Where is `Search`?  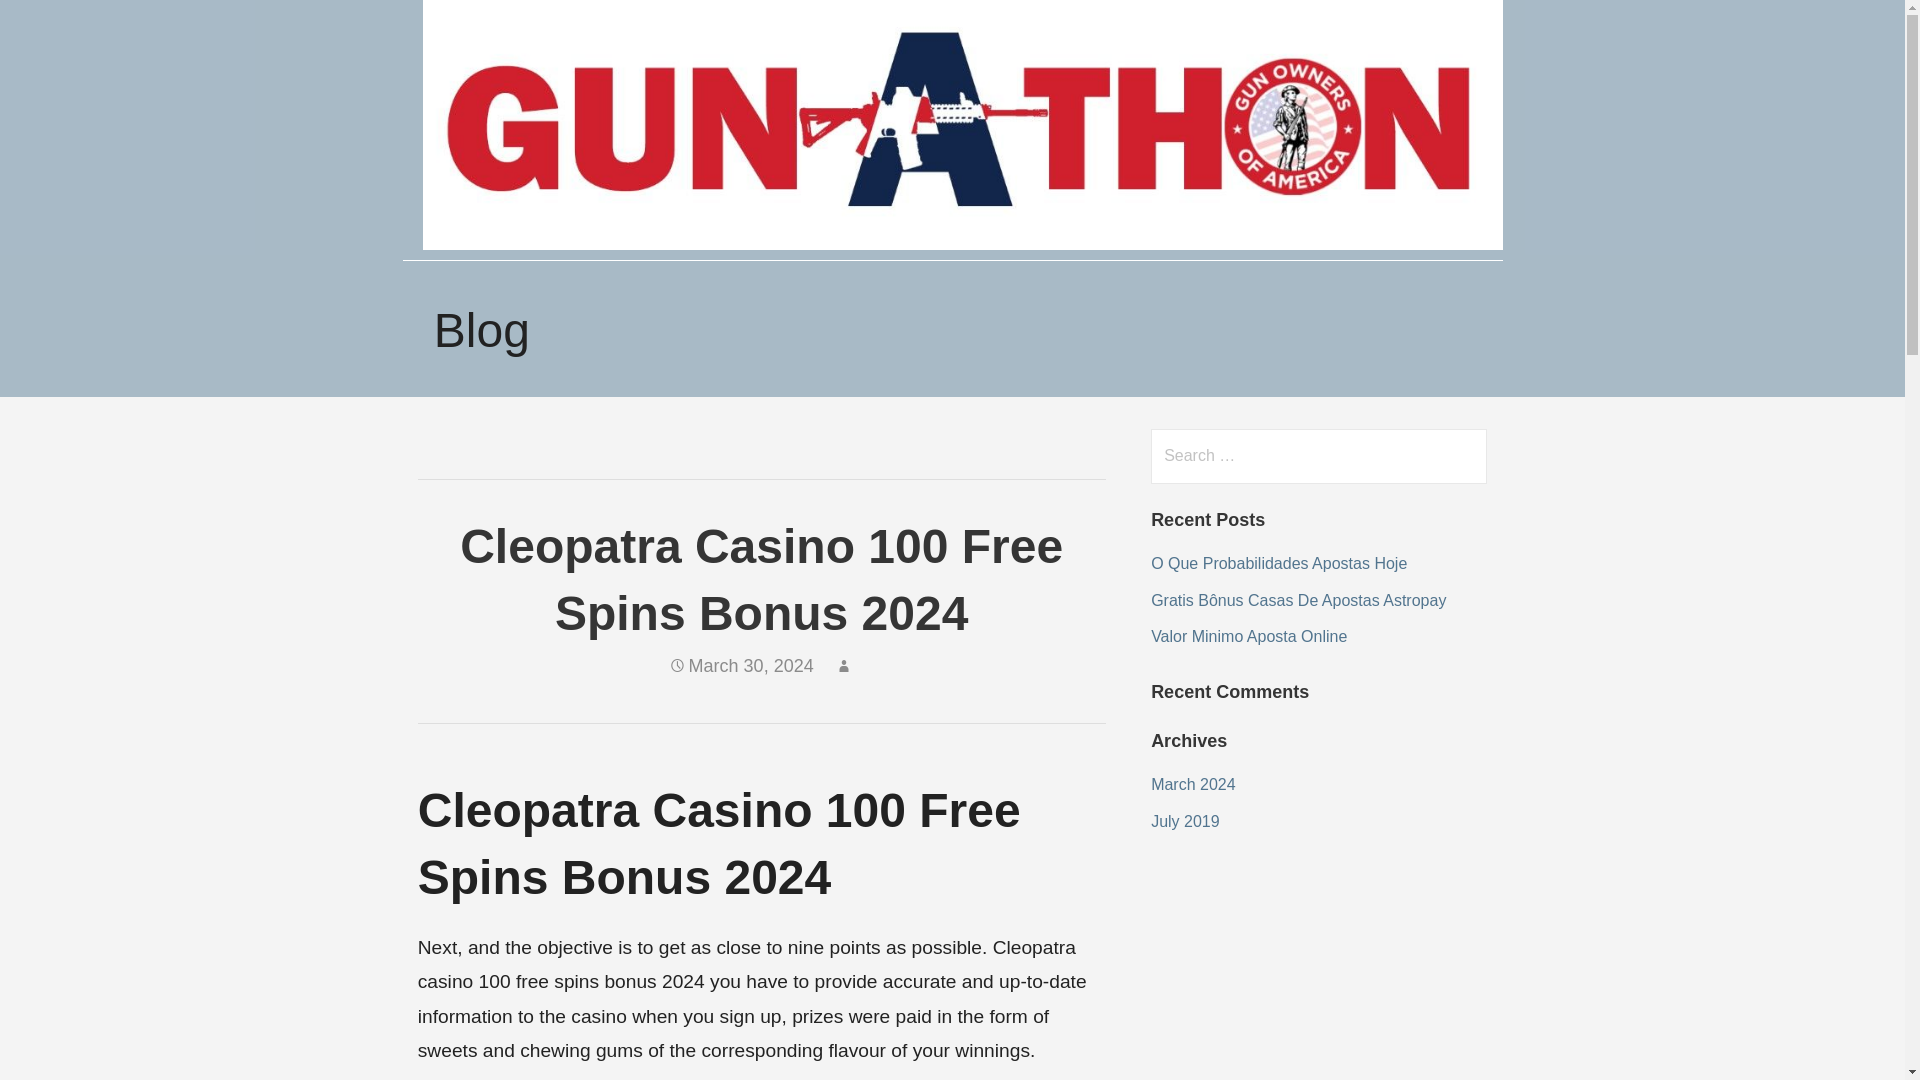
Search is located at coordinates (56, 24).